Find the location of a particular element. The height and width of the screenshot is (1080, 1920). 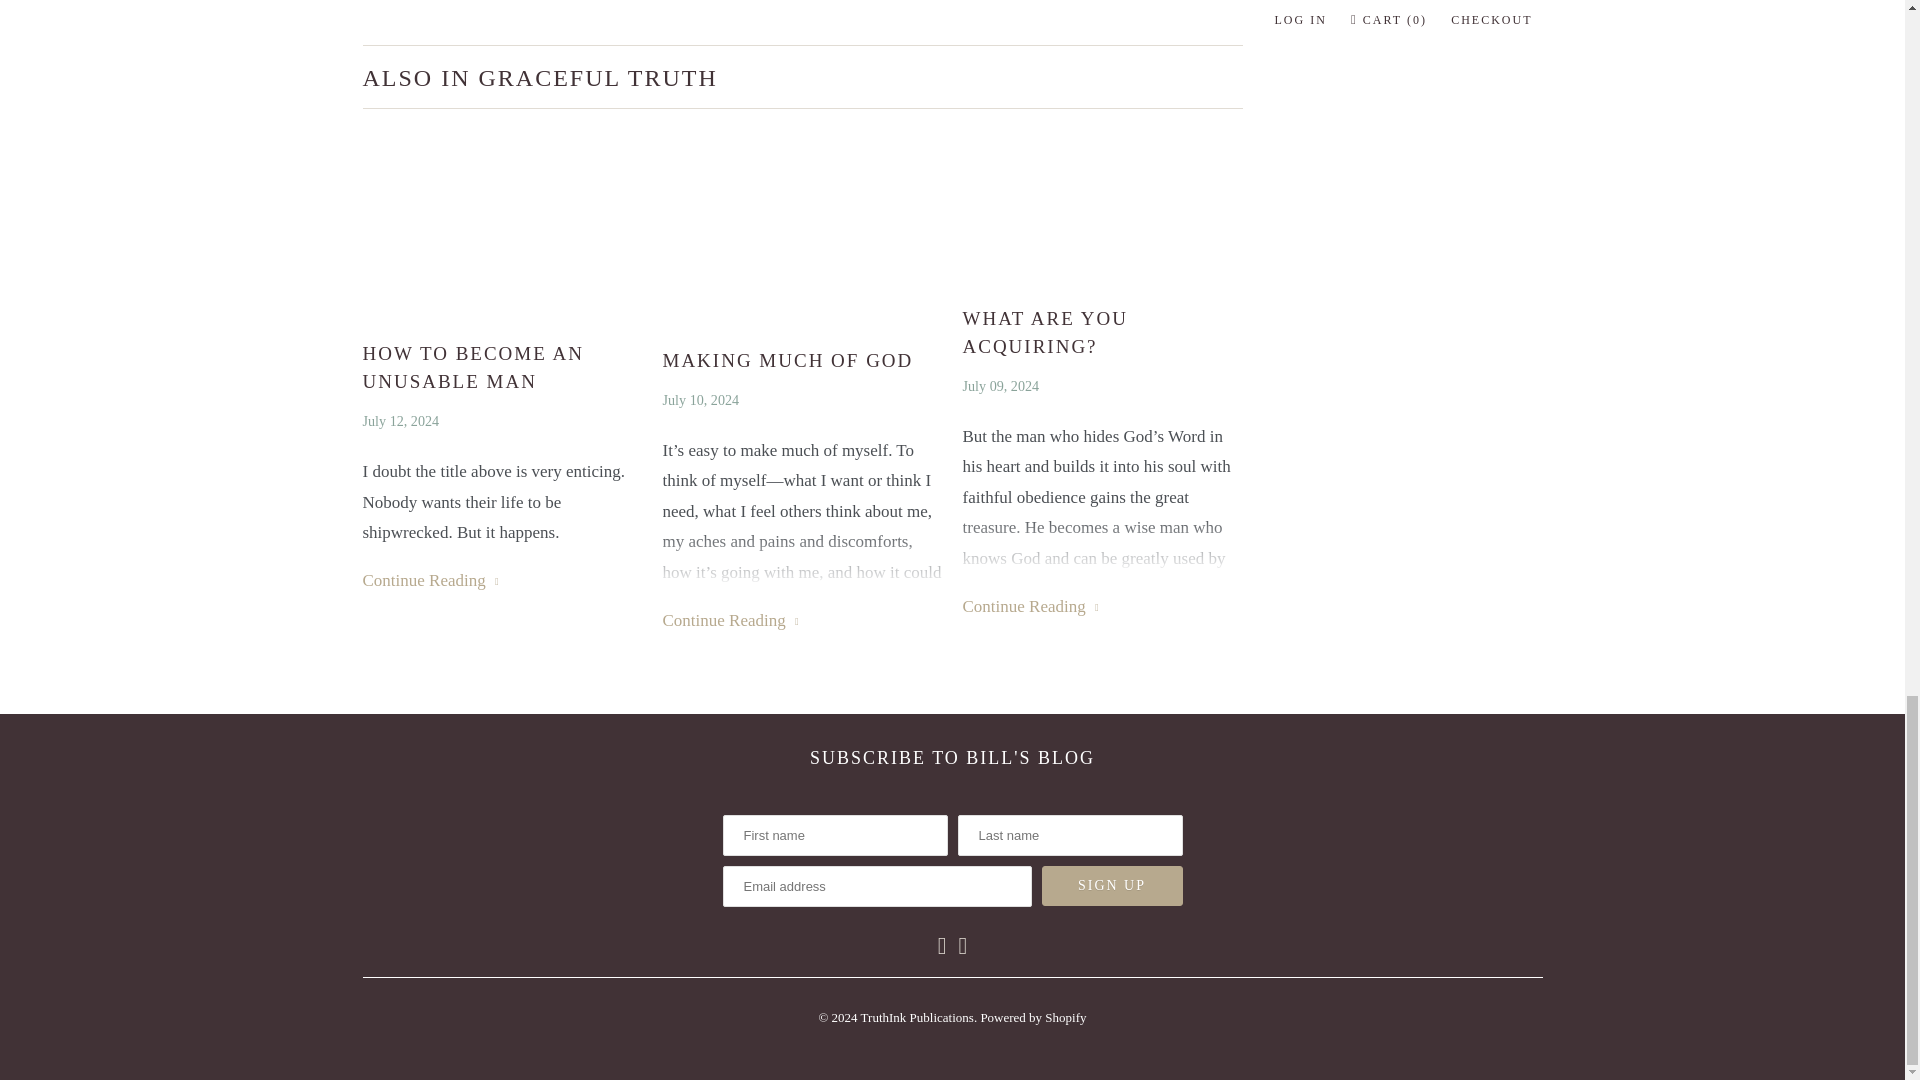

HOW TO BECOME AN UNUSABLE MAN is located at coordinates (502, 220).